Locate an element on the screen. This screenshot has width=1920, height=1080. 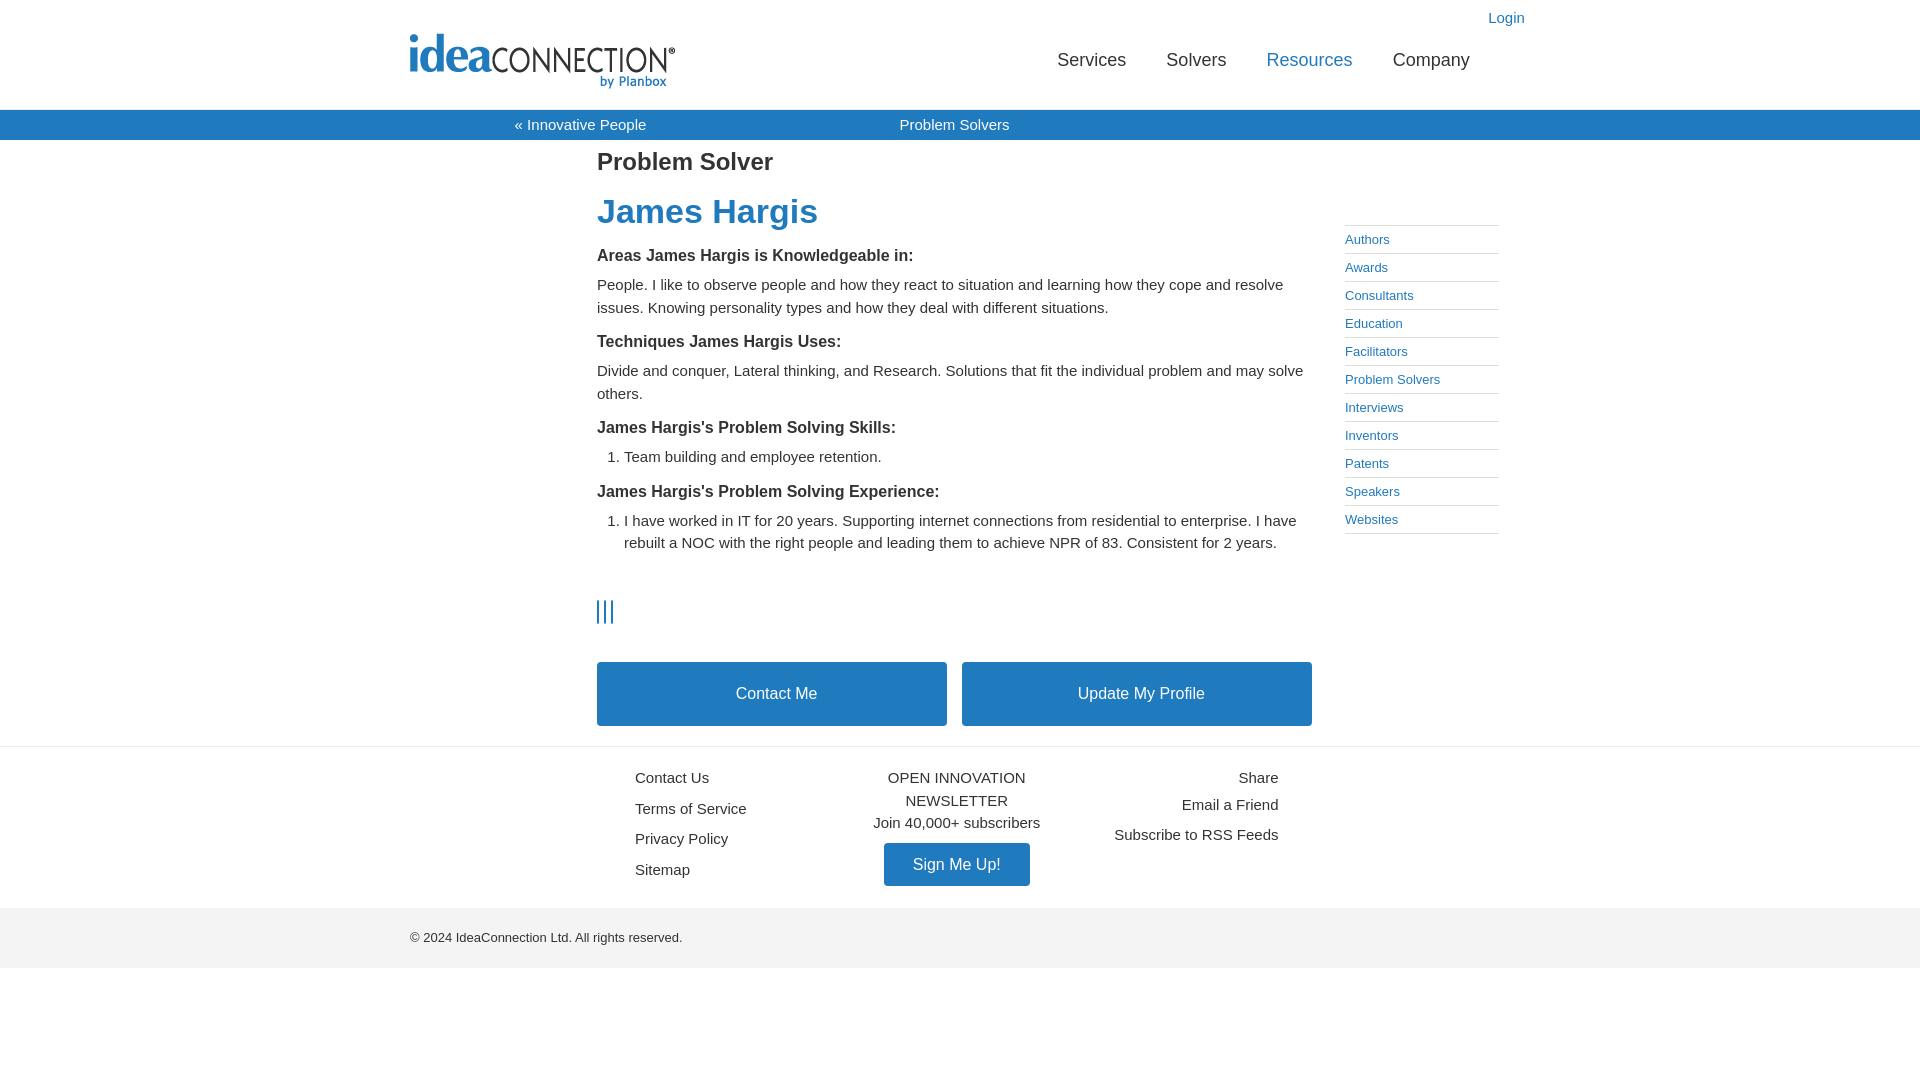
James Hargis is located at coordinates (954, 210).